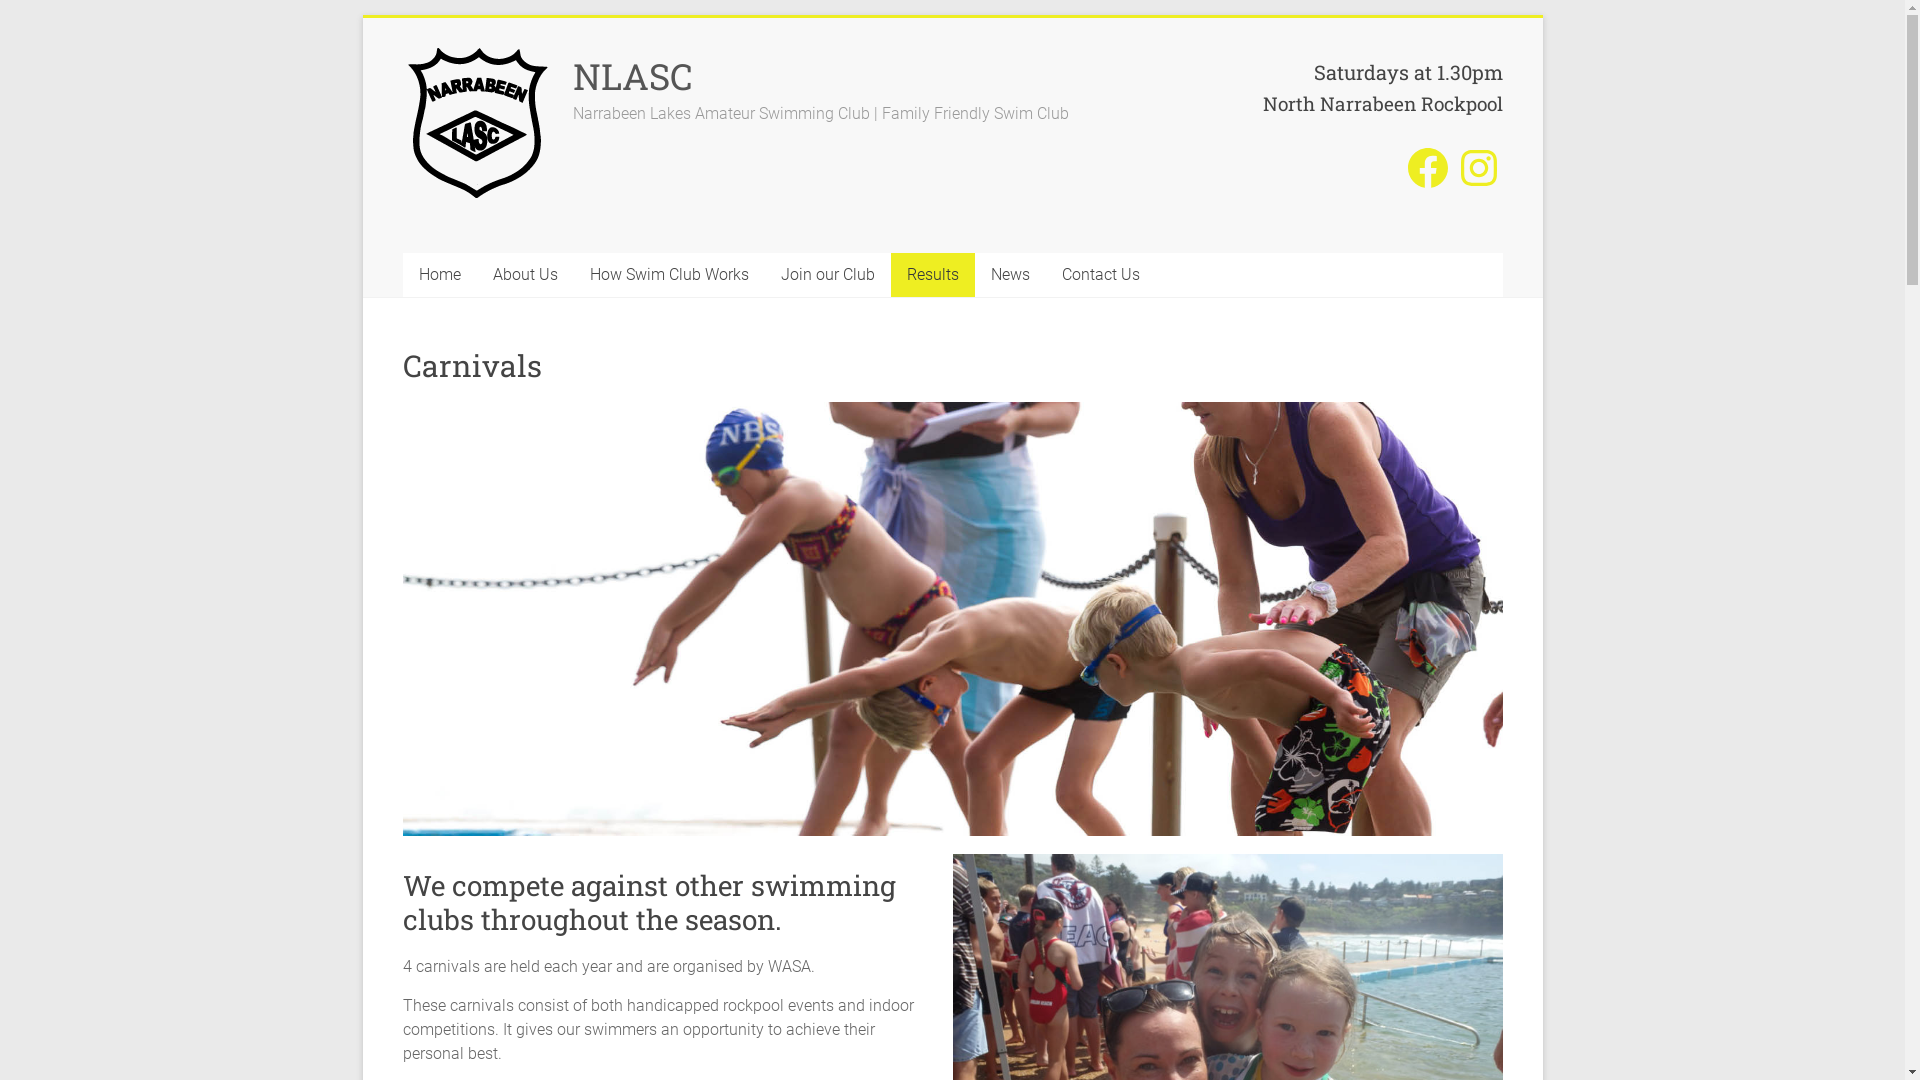 This screenshot has height=1080, width=1920. Describe the element at coordinates (362, 18) in the screenshot. I see `Skip to content` at that location.